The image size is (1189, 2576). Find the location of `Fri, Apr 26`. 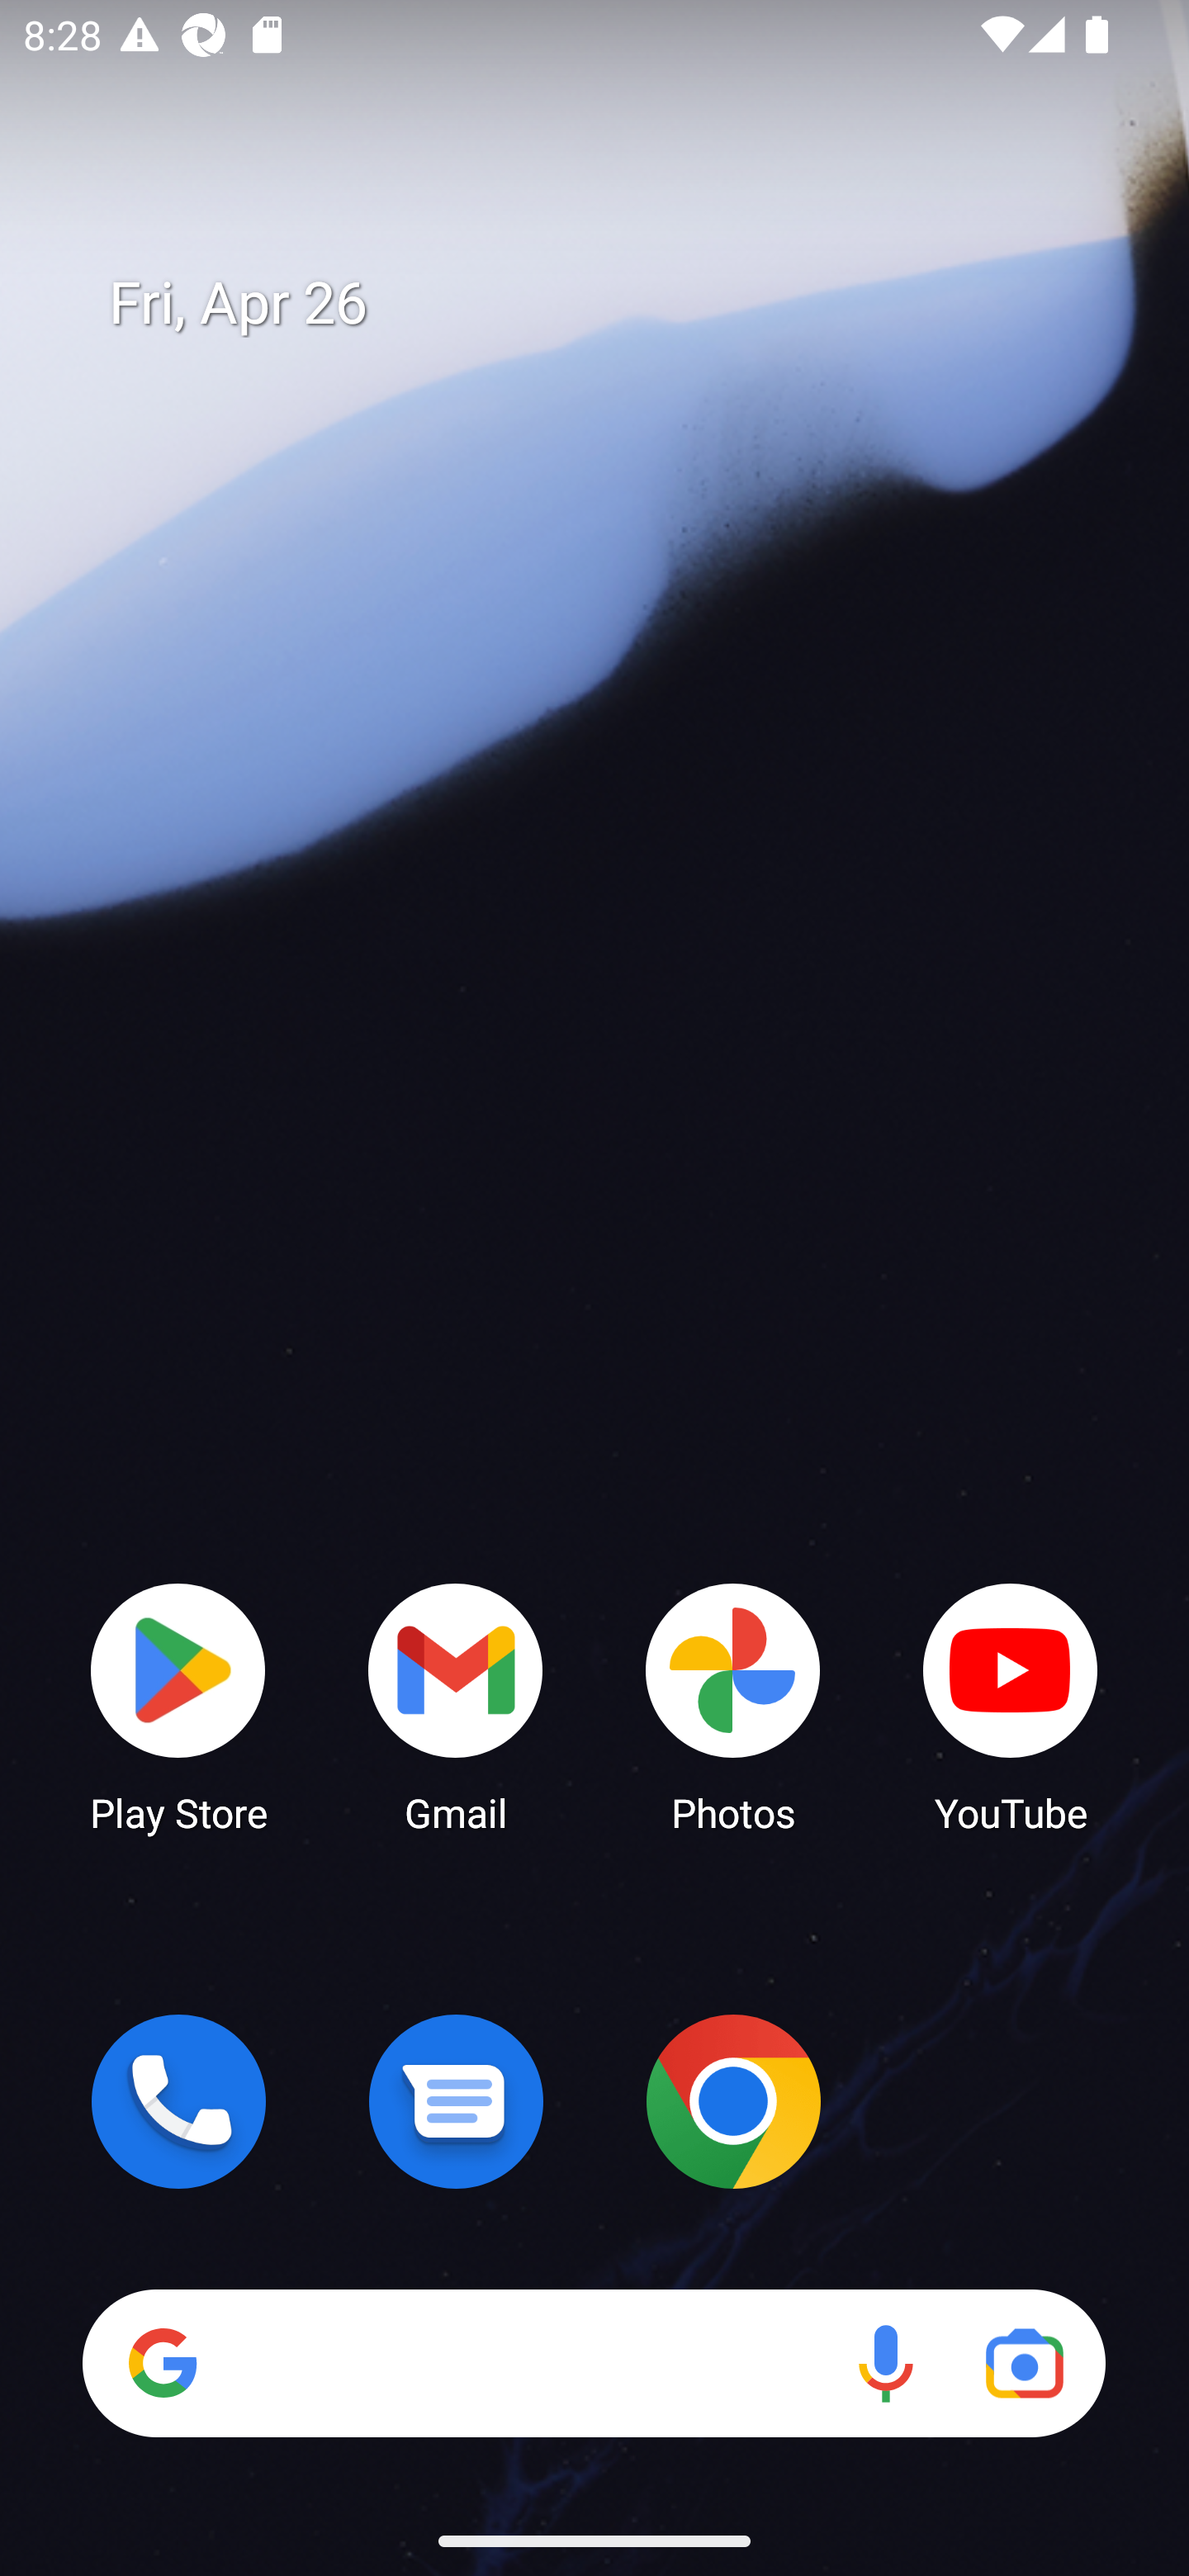

Fri, Apr 26 is located at coordinates (618, 304).